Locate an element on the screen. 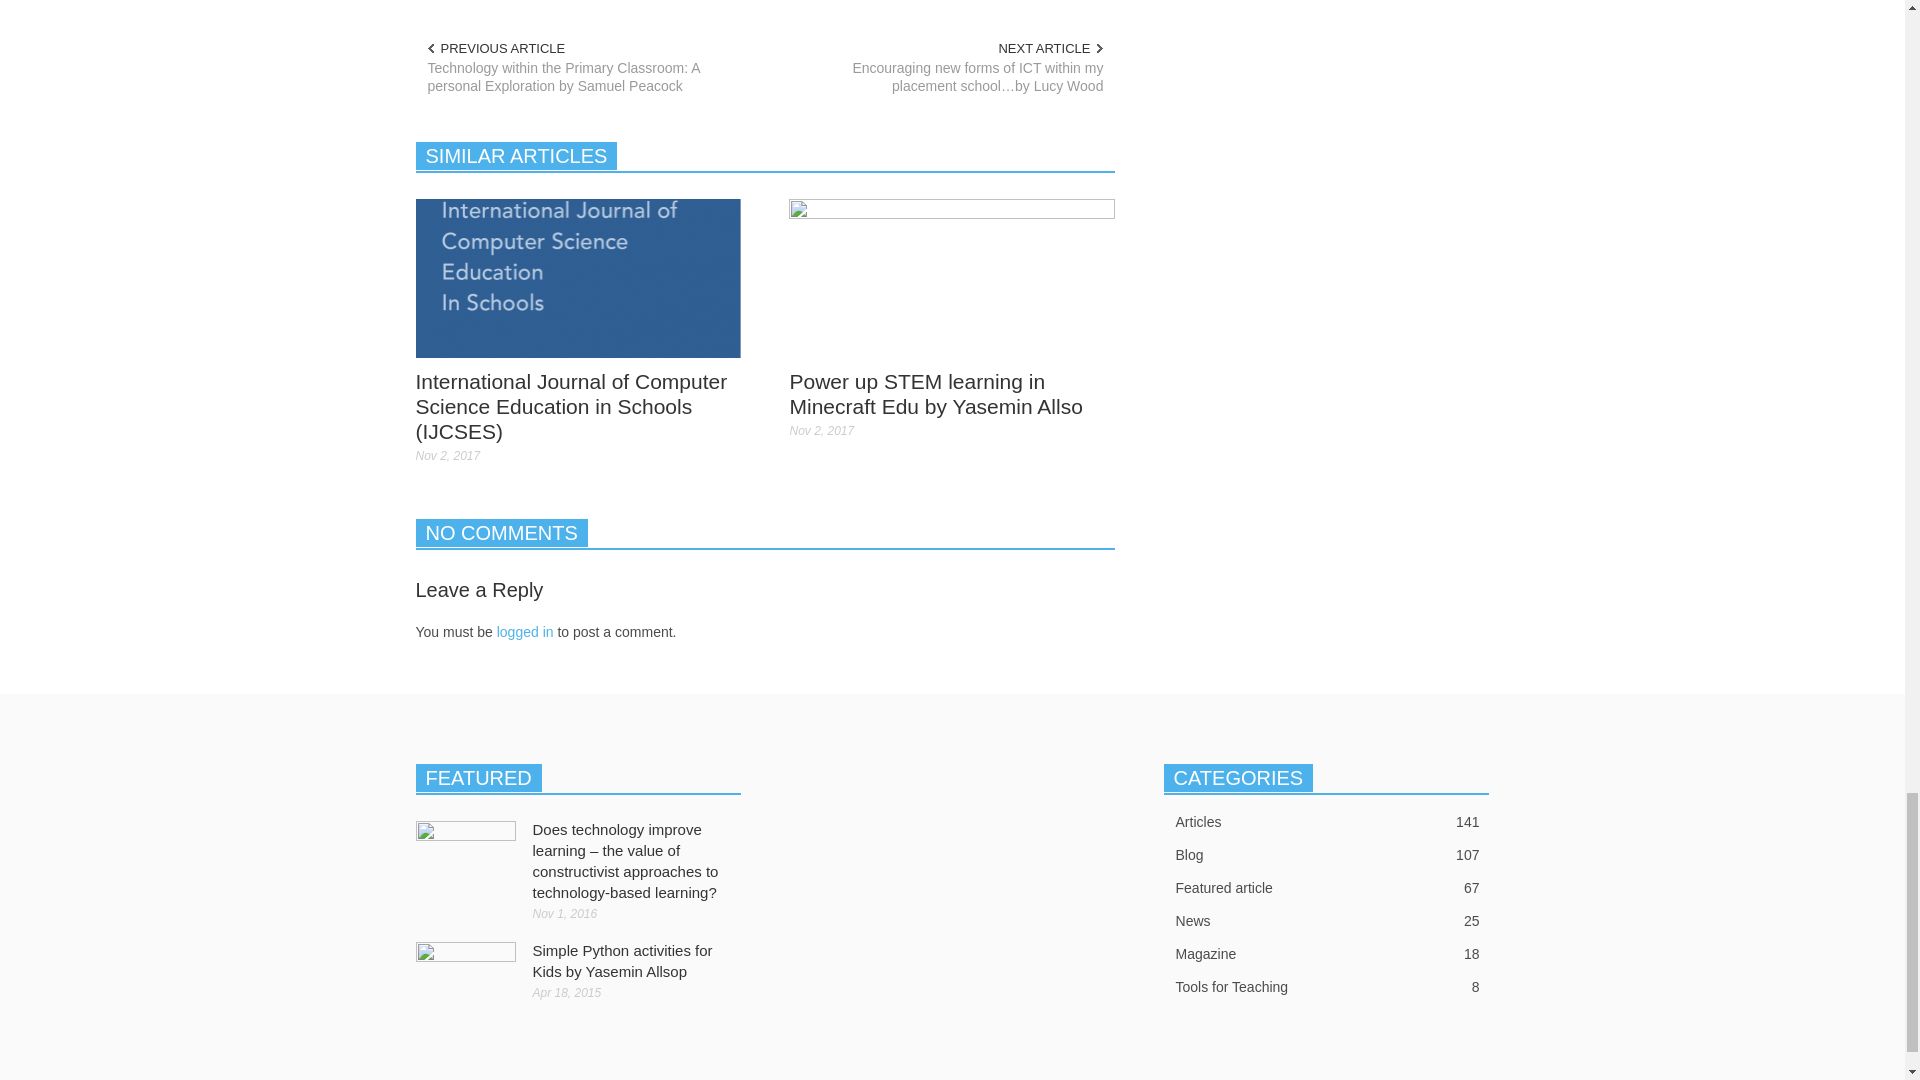  Power up STEM learning in Minecraft Edu by Yasemin Allso is located at coordinates (936, 394).